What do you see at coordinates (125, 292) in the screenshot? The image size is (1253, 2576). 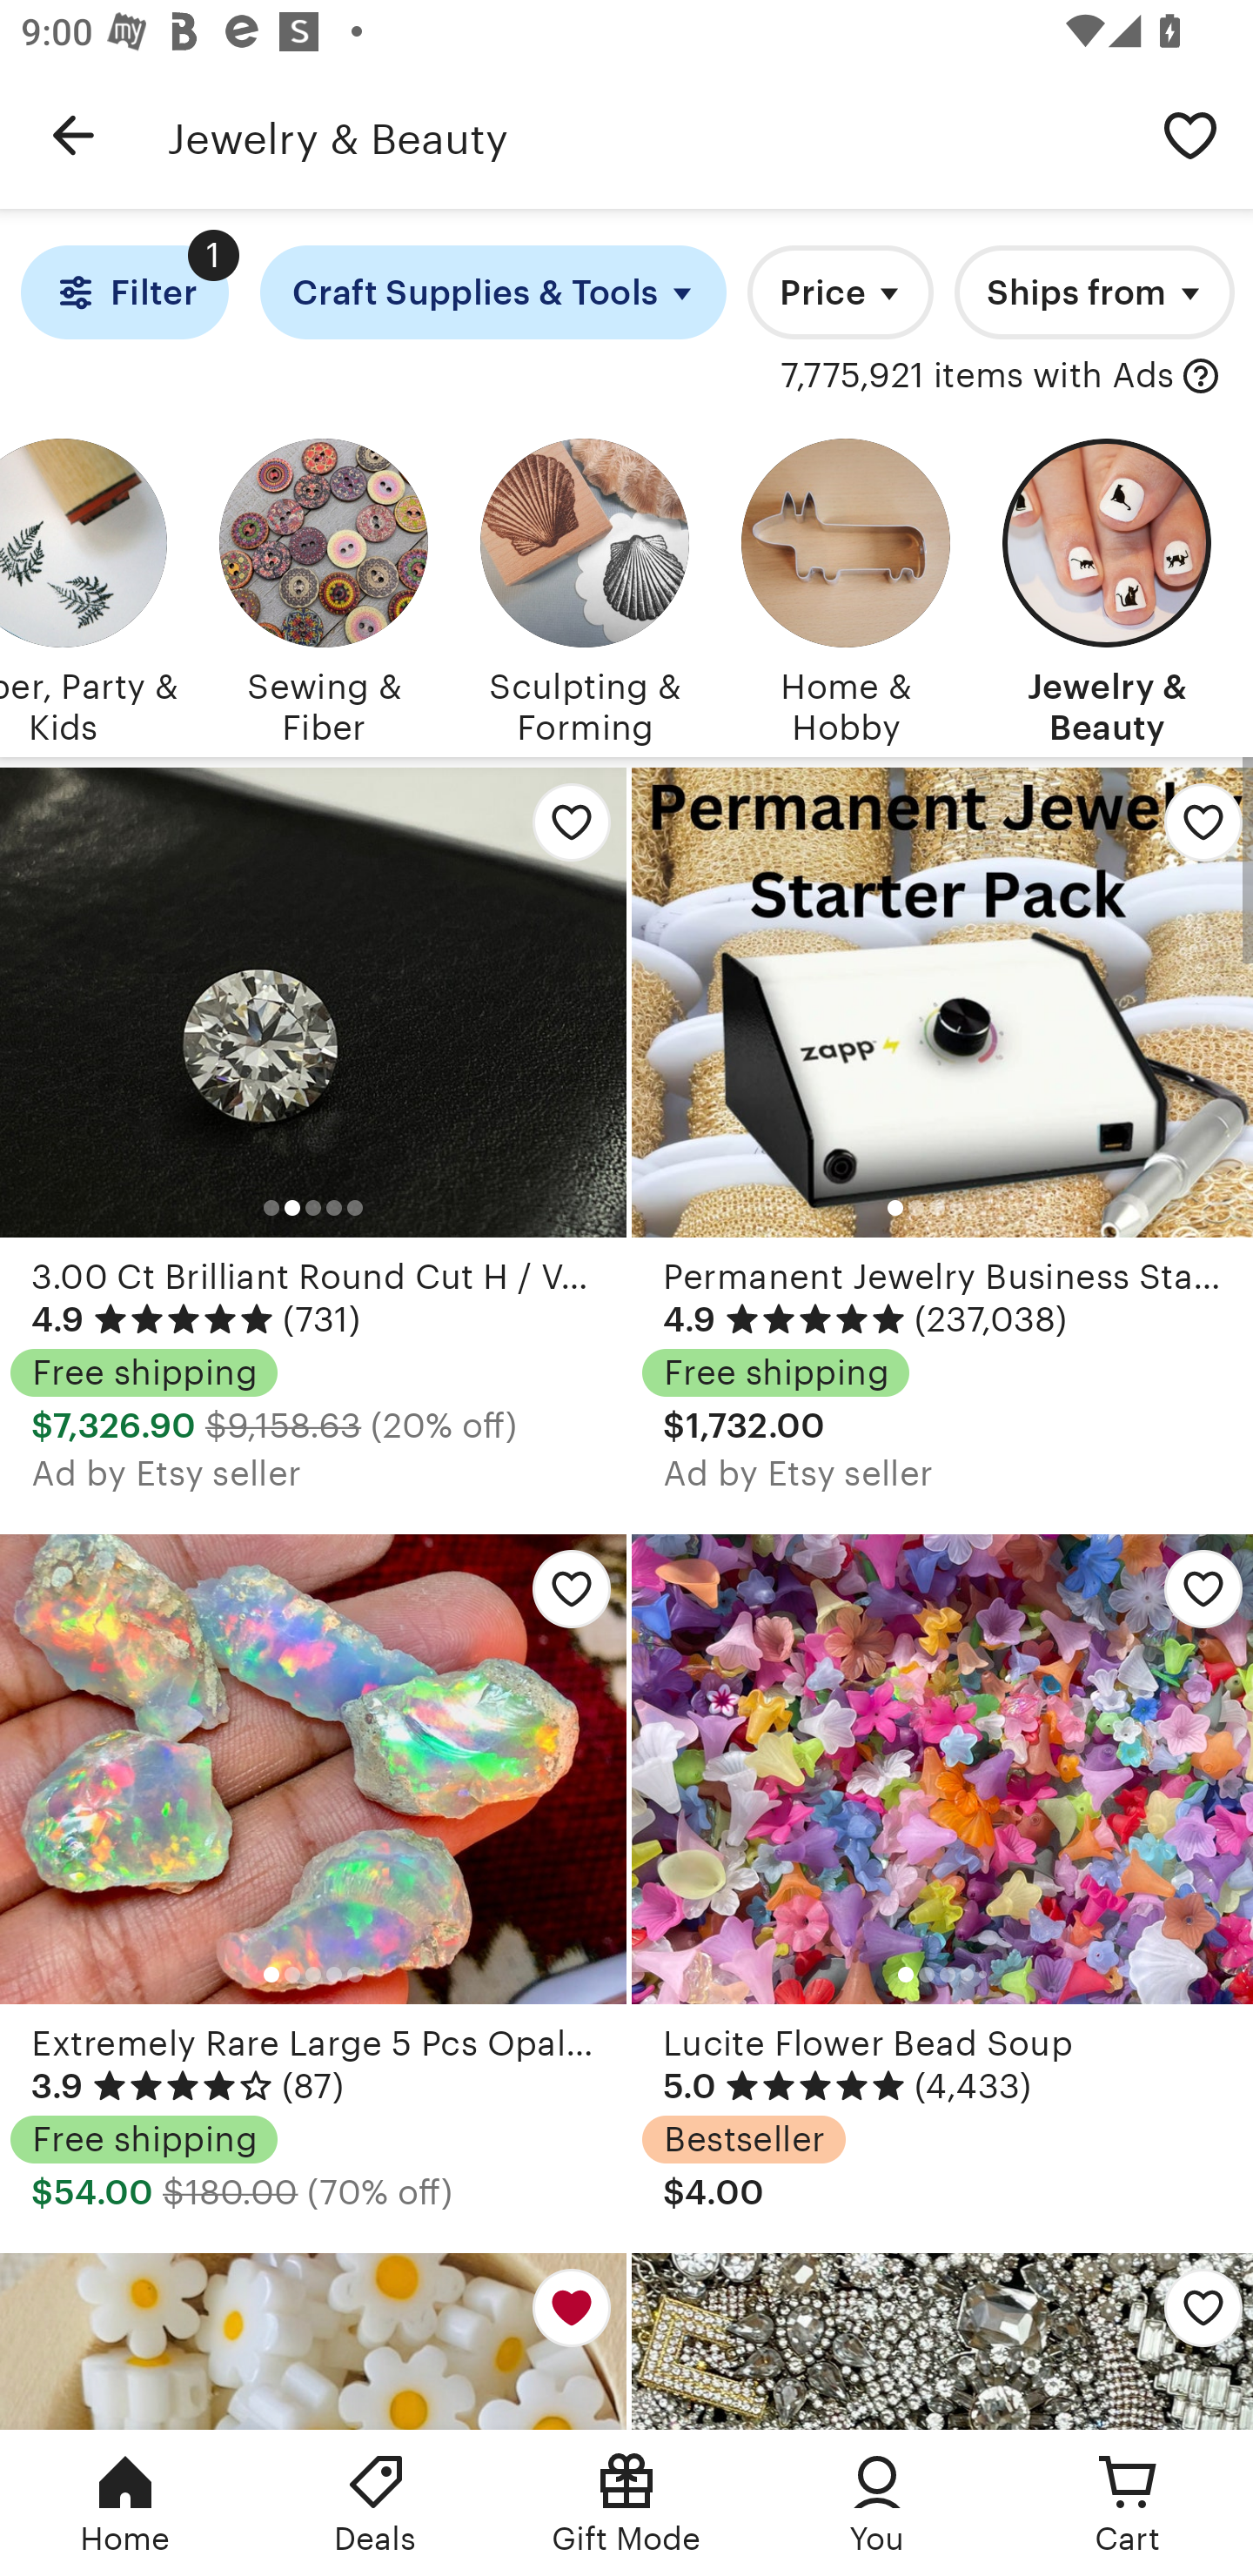 I see `Filter` at bounding box center [125, 292].